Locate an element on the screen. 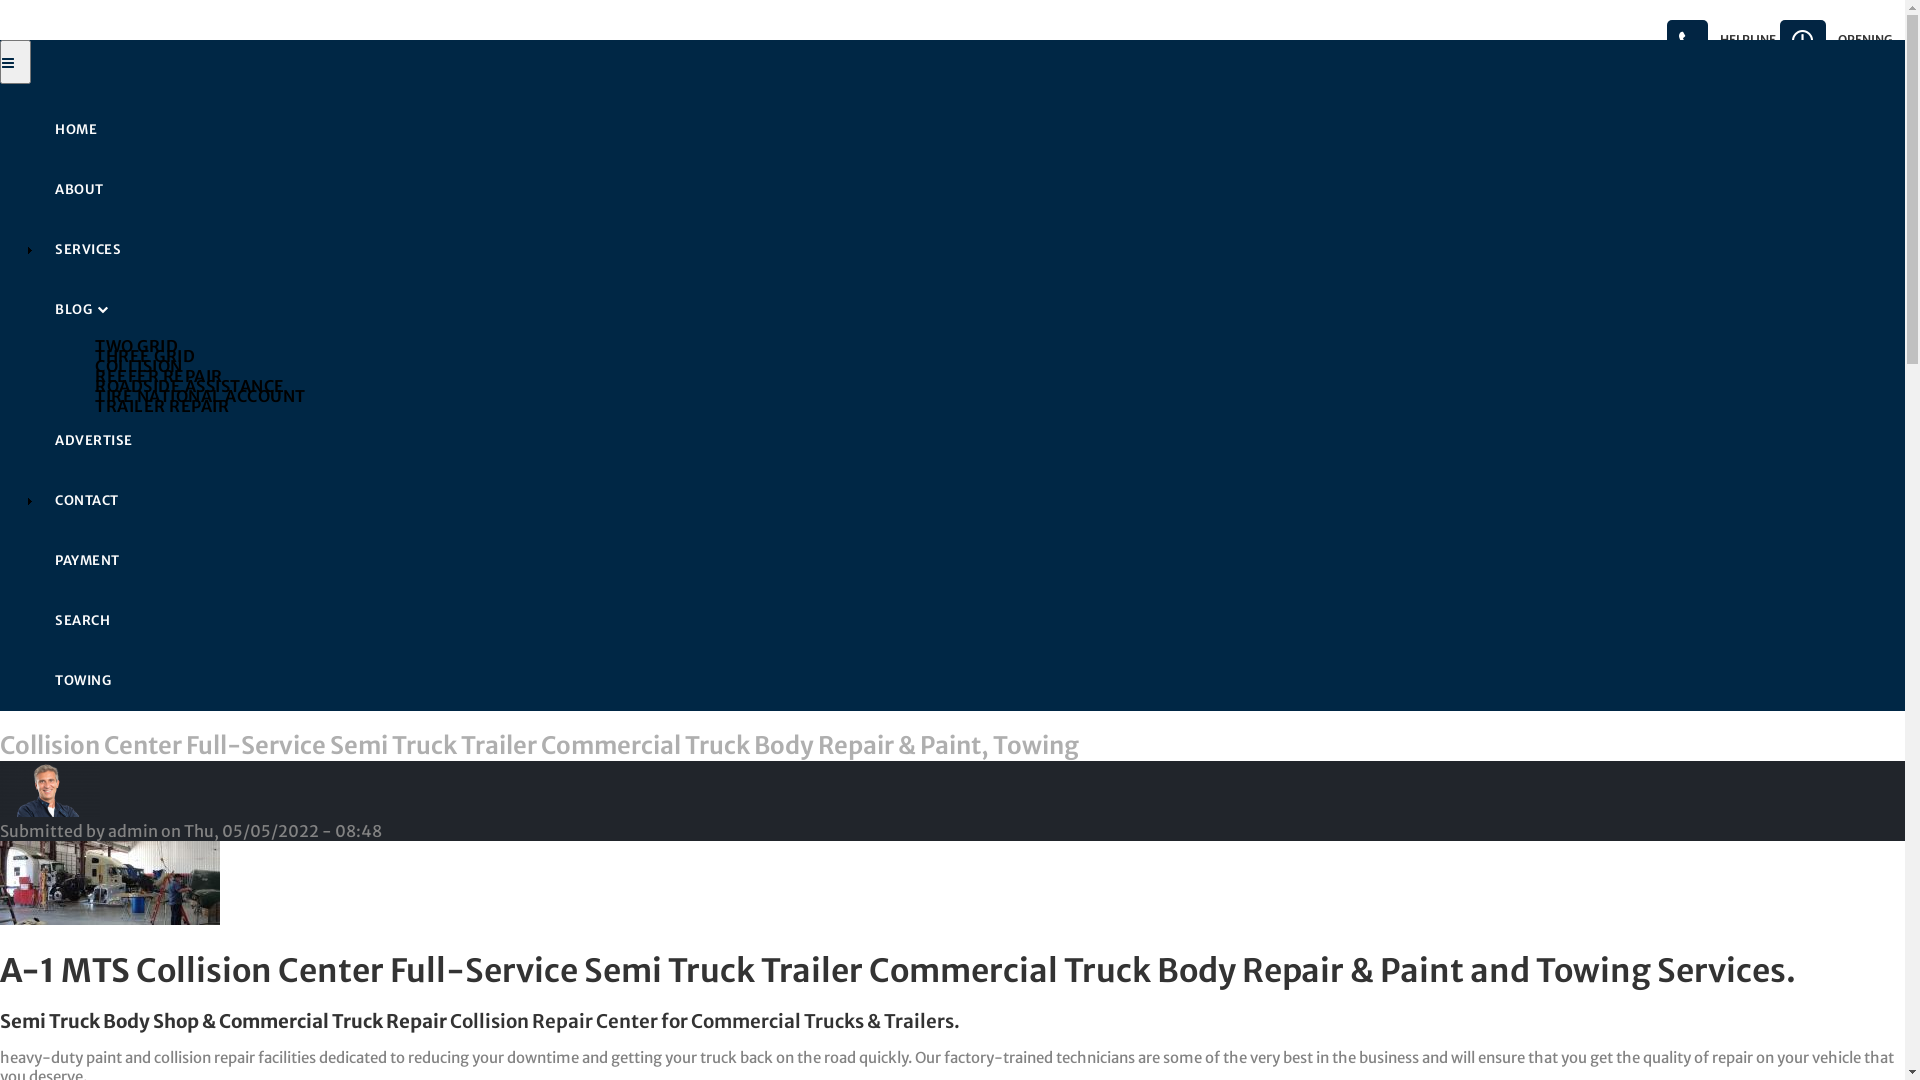 This screenshot has width=1920, height=1080. THREE GRID is located at coordinates (992, 355).